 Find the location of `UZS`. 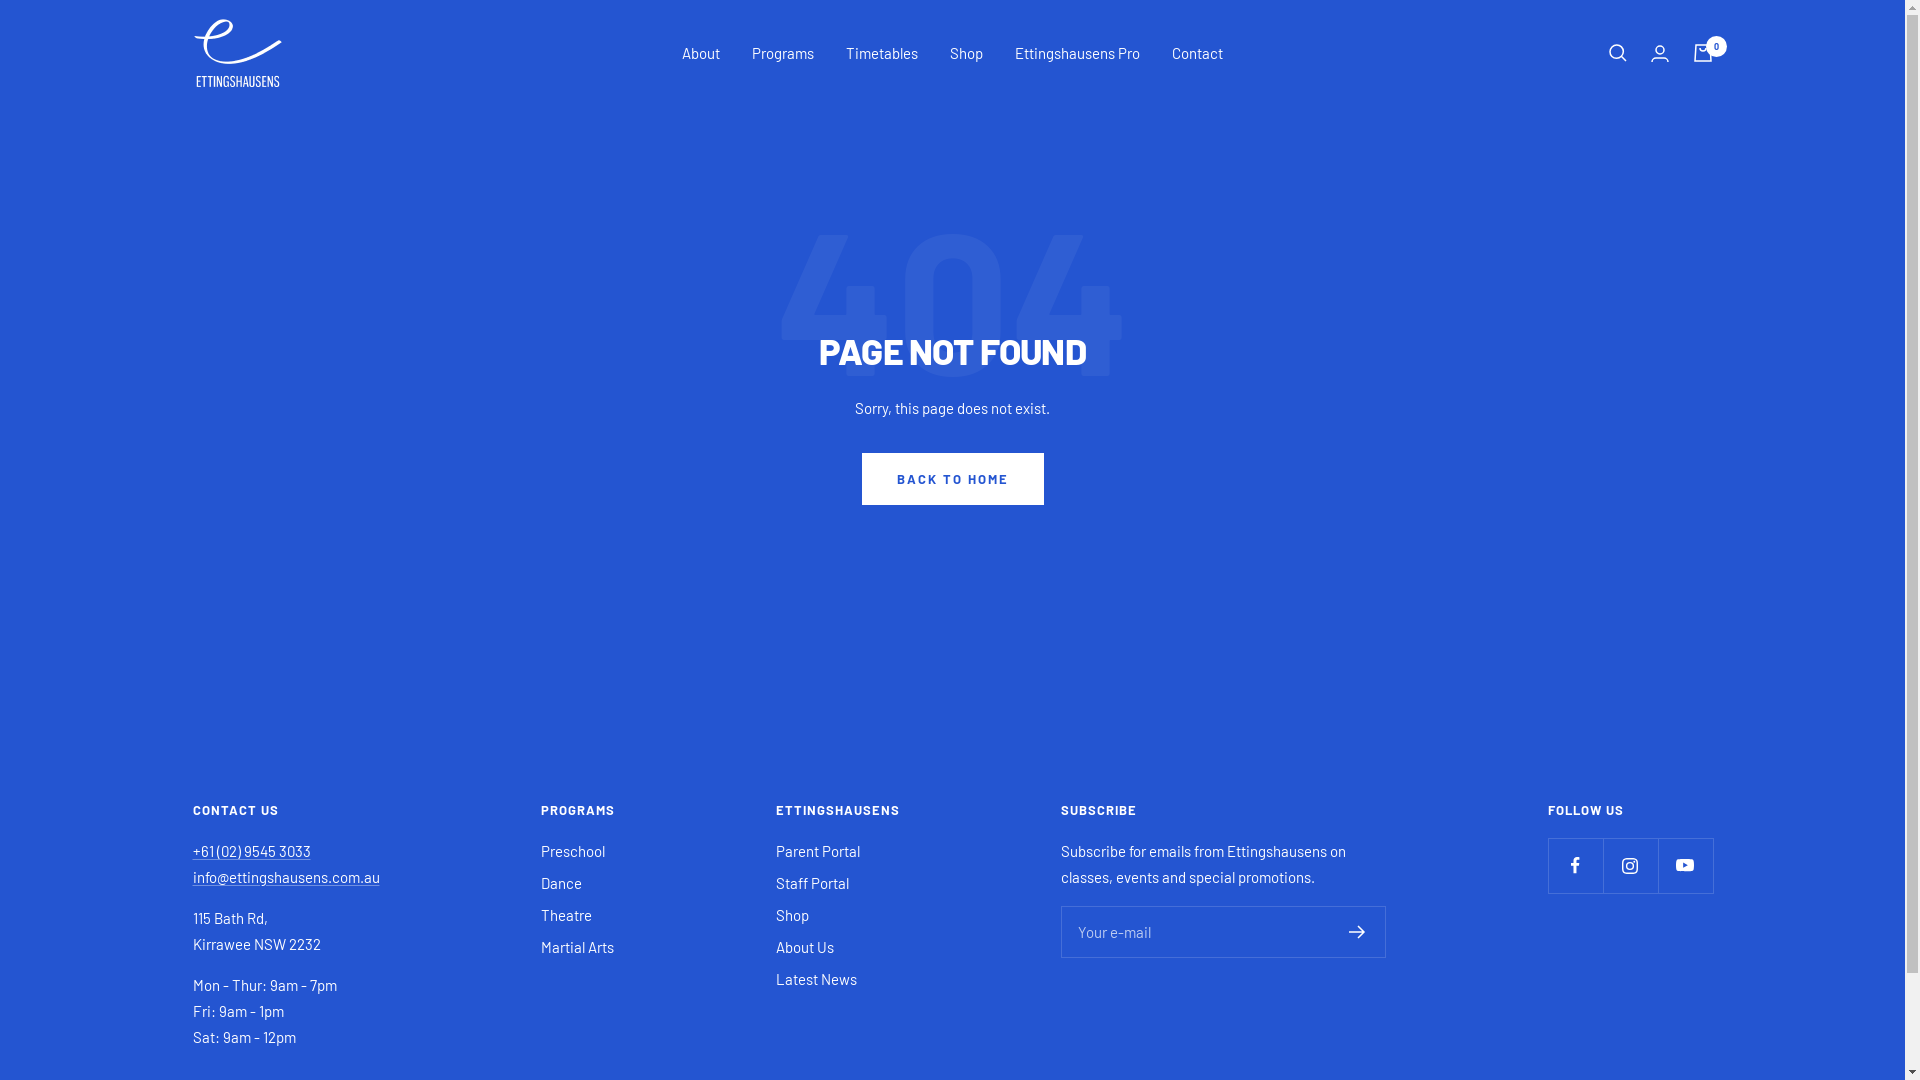

UZS is located at coordinates (230, 858).